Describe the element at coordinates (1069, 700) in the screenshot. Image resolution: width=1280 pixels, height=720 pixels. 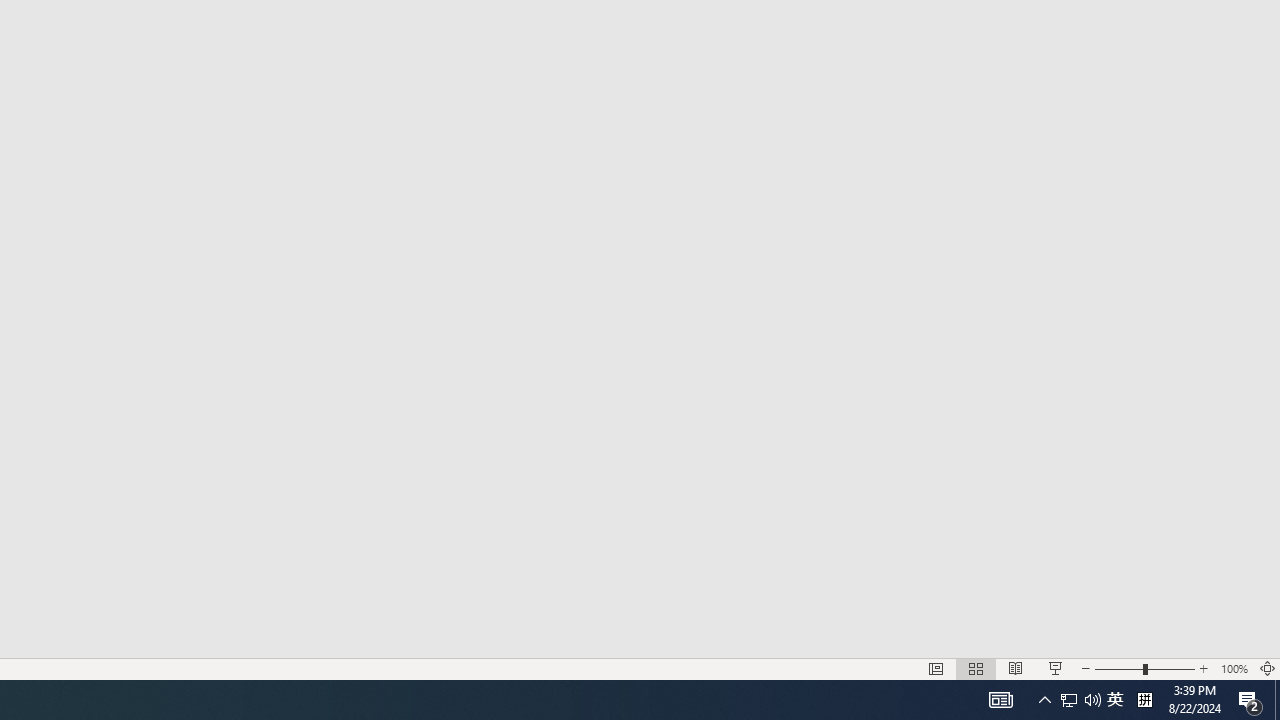
I see `Normal` at that location.